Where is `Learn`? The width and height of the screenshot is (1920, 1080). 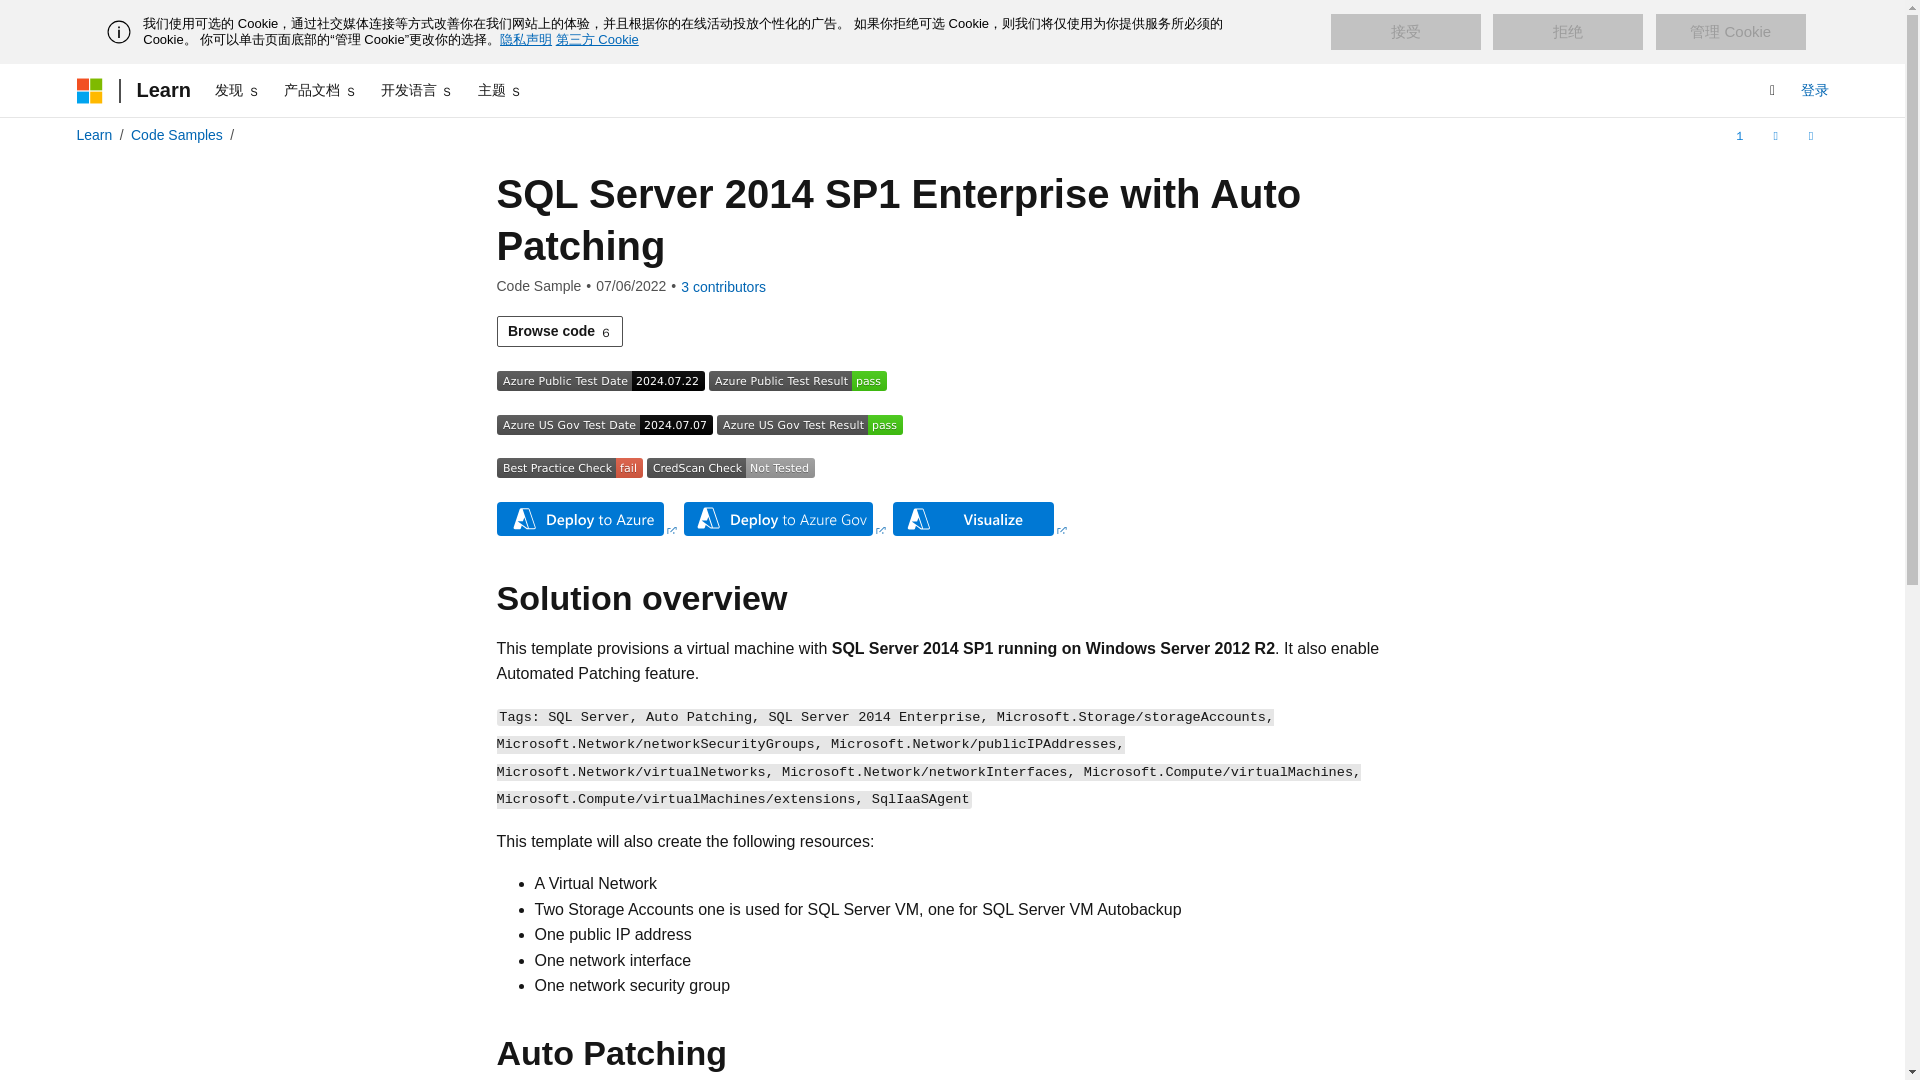 Learn is located at coordinates (162, 90).